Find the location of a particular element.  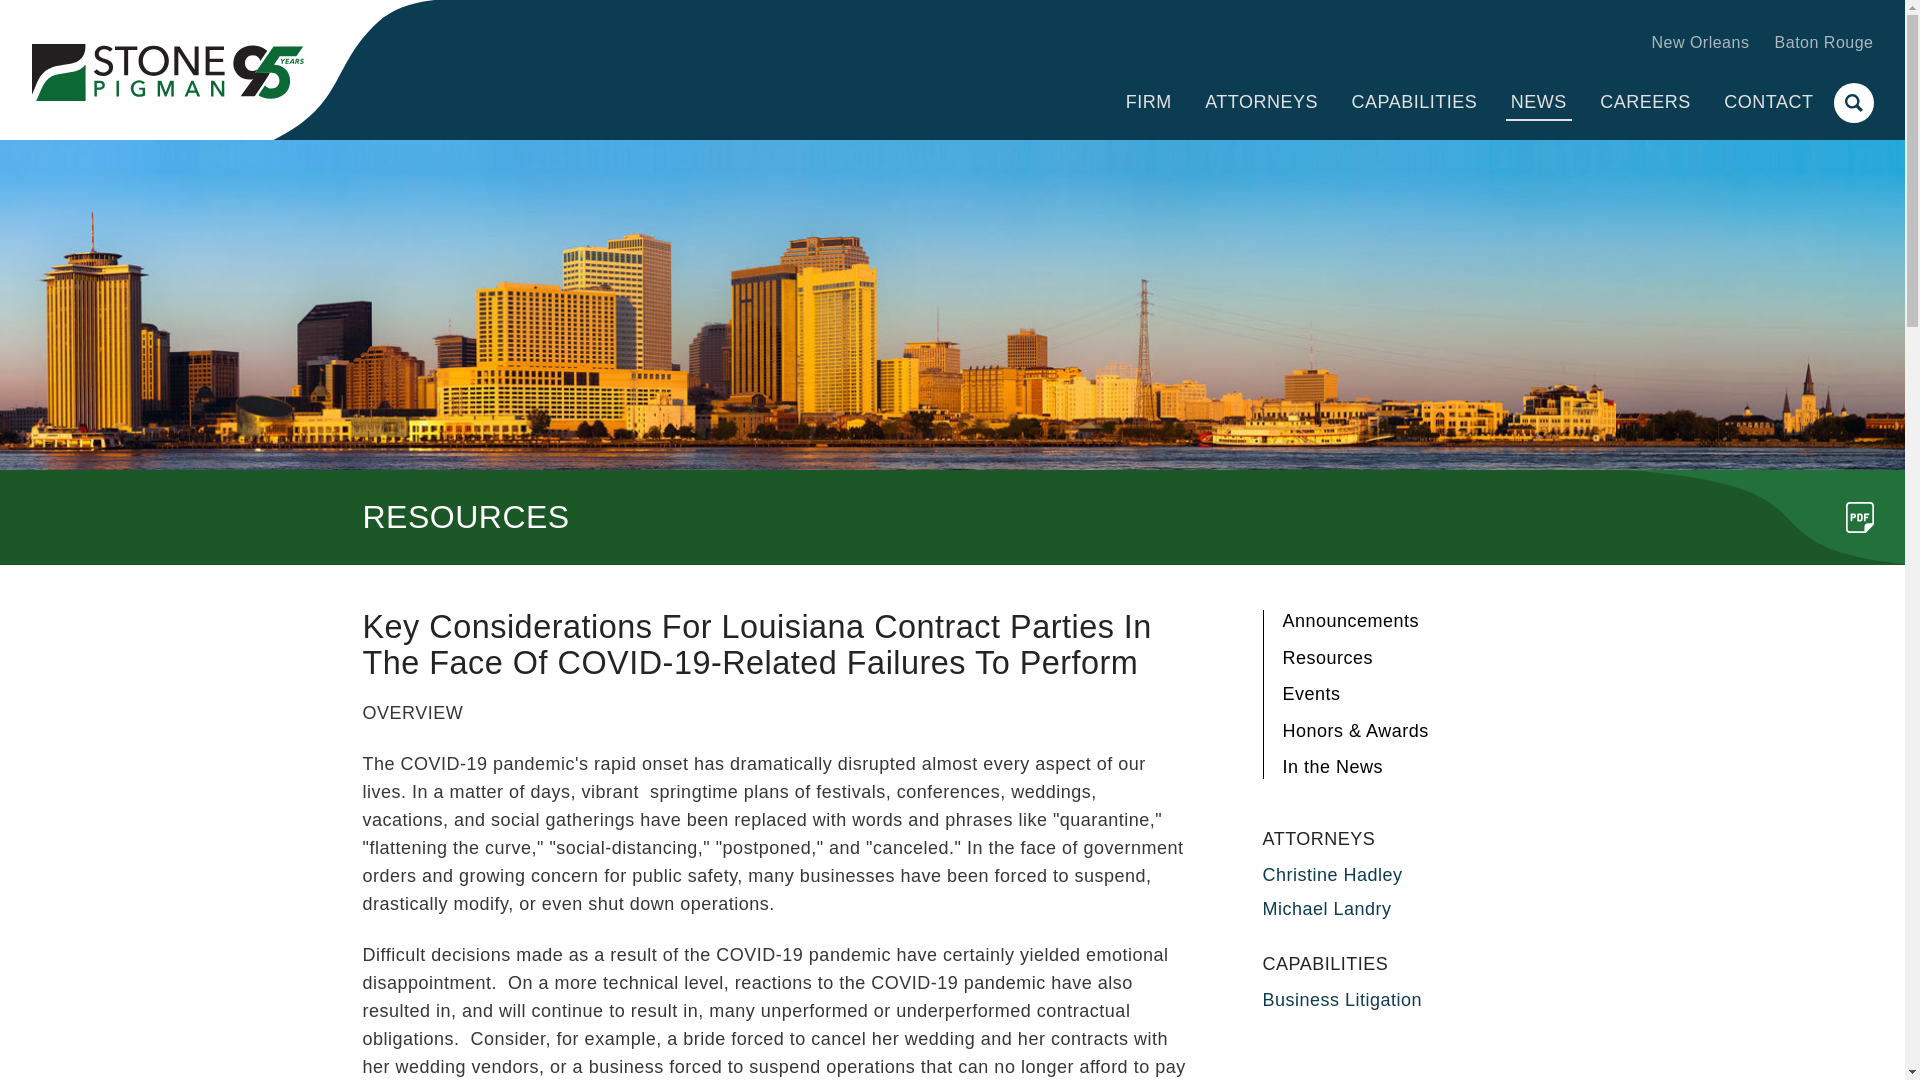

Michael Landry is located at coordinates (1326, 908).